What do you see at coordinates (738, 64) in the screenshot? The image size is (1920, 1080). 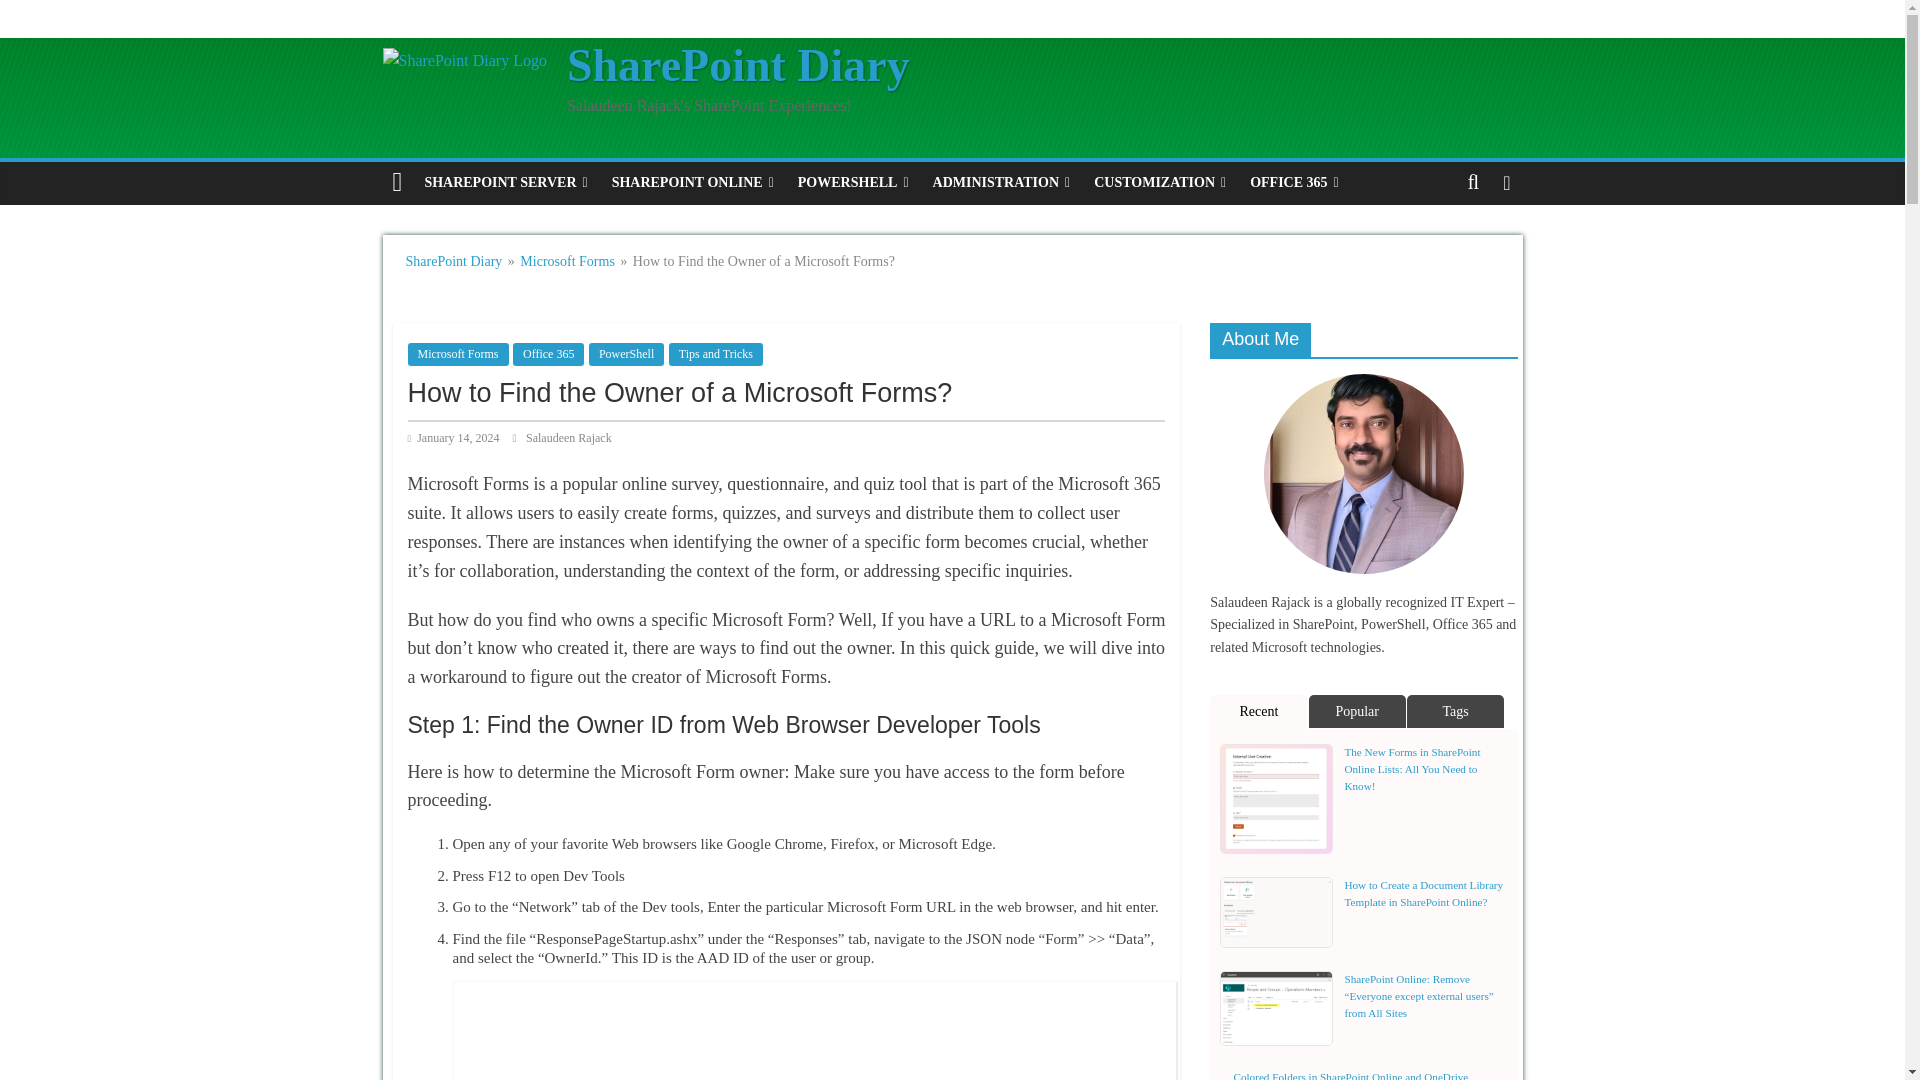 I see `SharePoint Diary` at bounding box center [738, 64].